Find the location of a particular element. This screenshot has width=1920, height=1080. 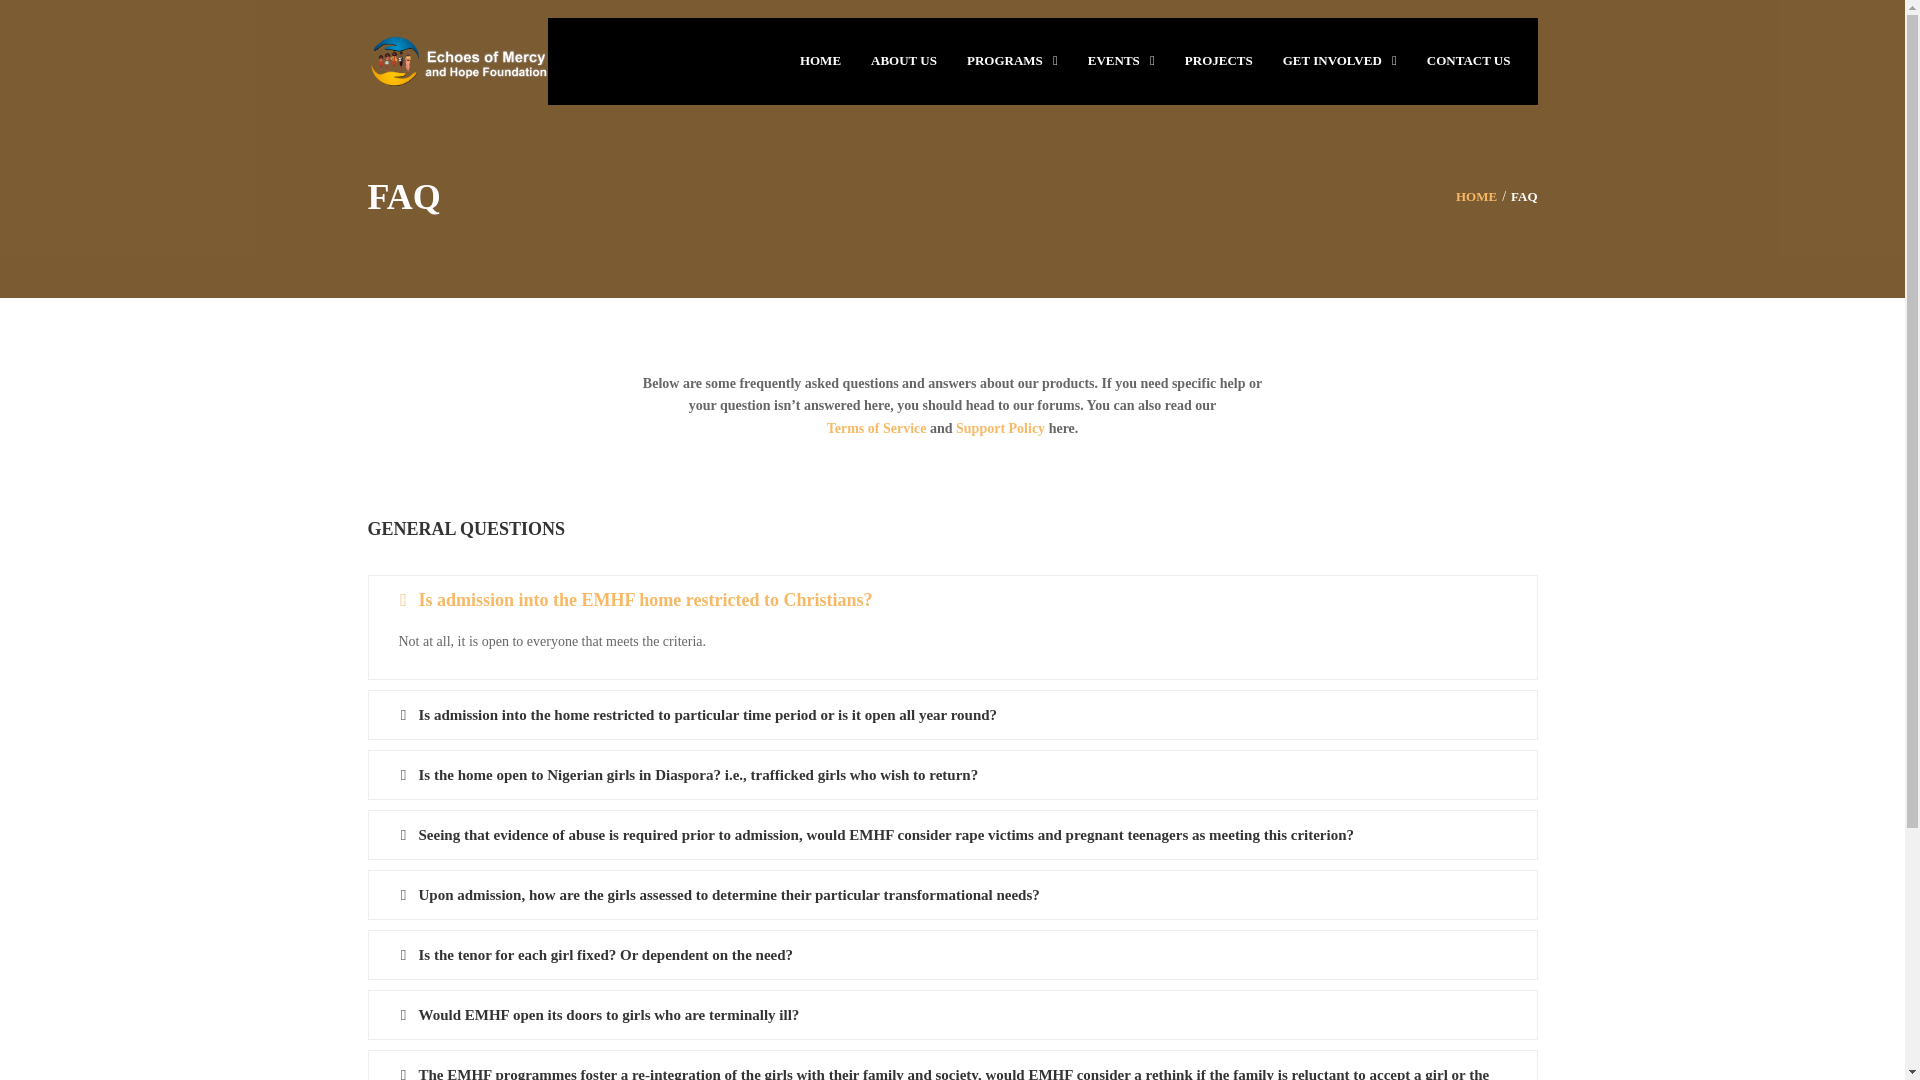

PROGRAMS is located at coordinates (997, 59).